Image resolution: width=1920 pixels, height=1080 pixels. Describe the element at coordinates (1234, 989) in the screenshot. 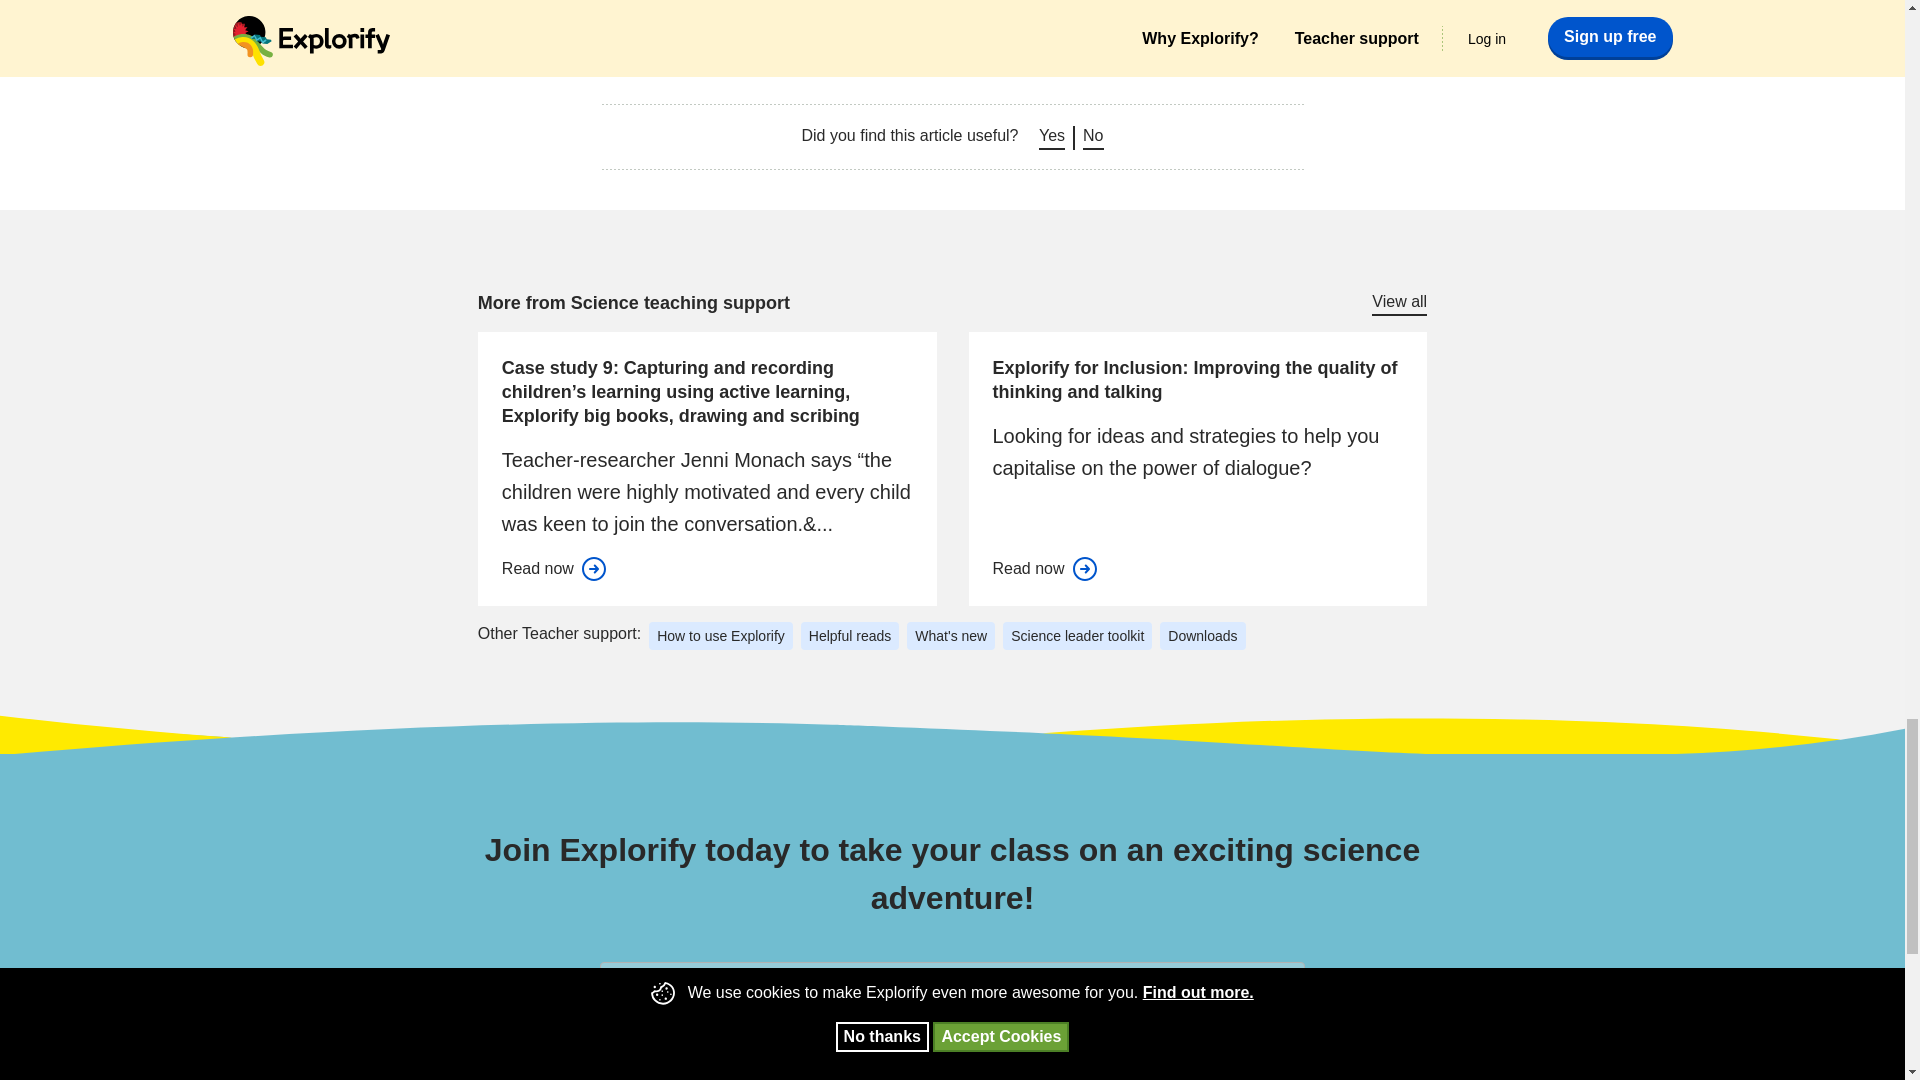

I see `Sign up free` at that location.